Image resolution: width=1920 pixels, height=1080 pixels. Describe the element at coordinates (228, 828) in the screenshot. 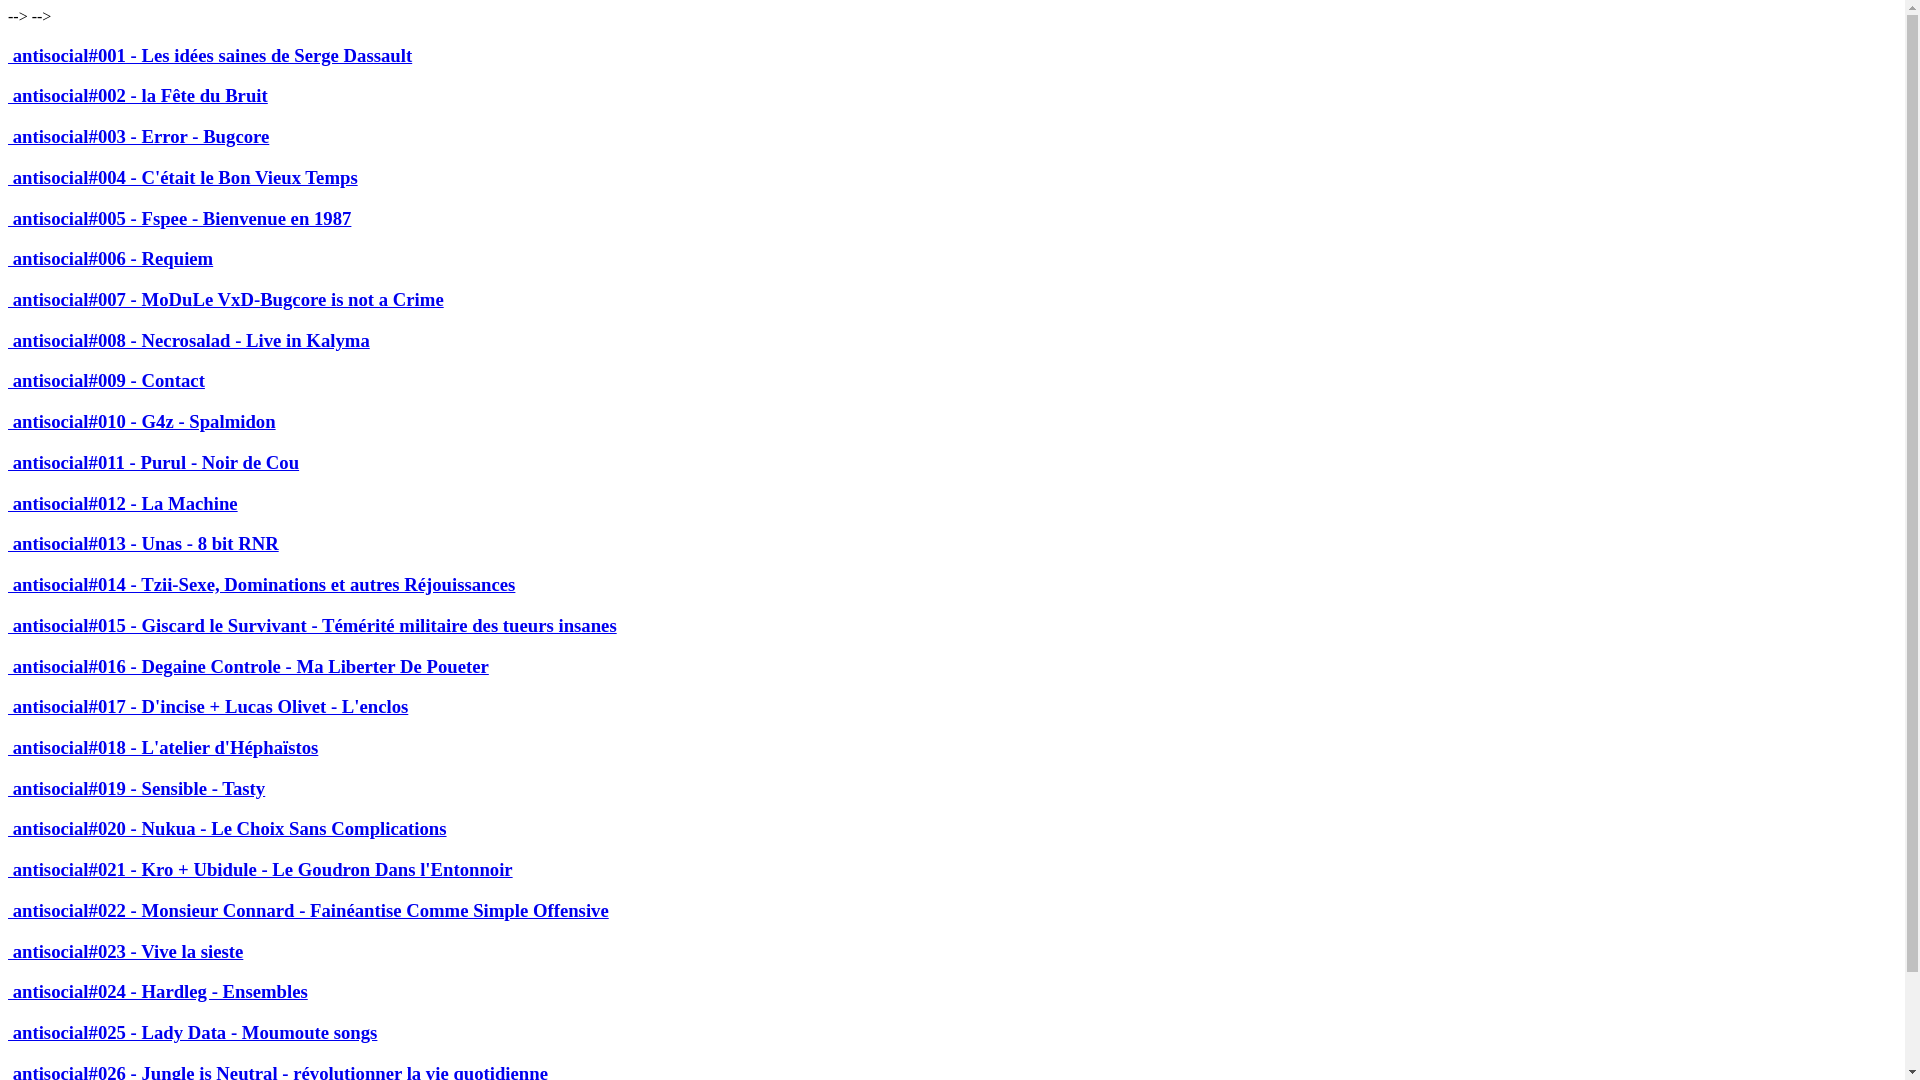

I see ` antisocial#020 - Nukua - Le Choix Sans Complications` at that location.